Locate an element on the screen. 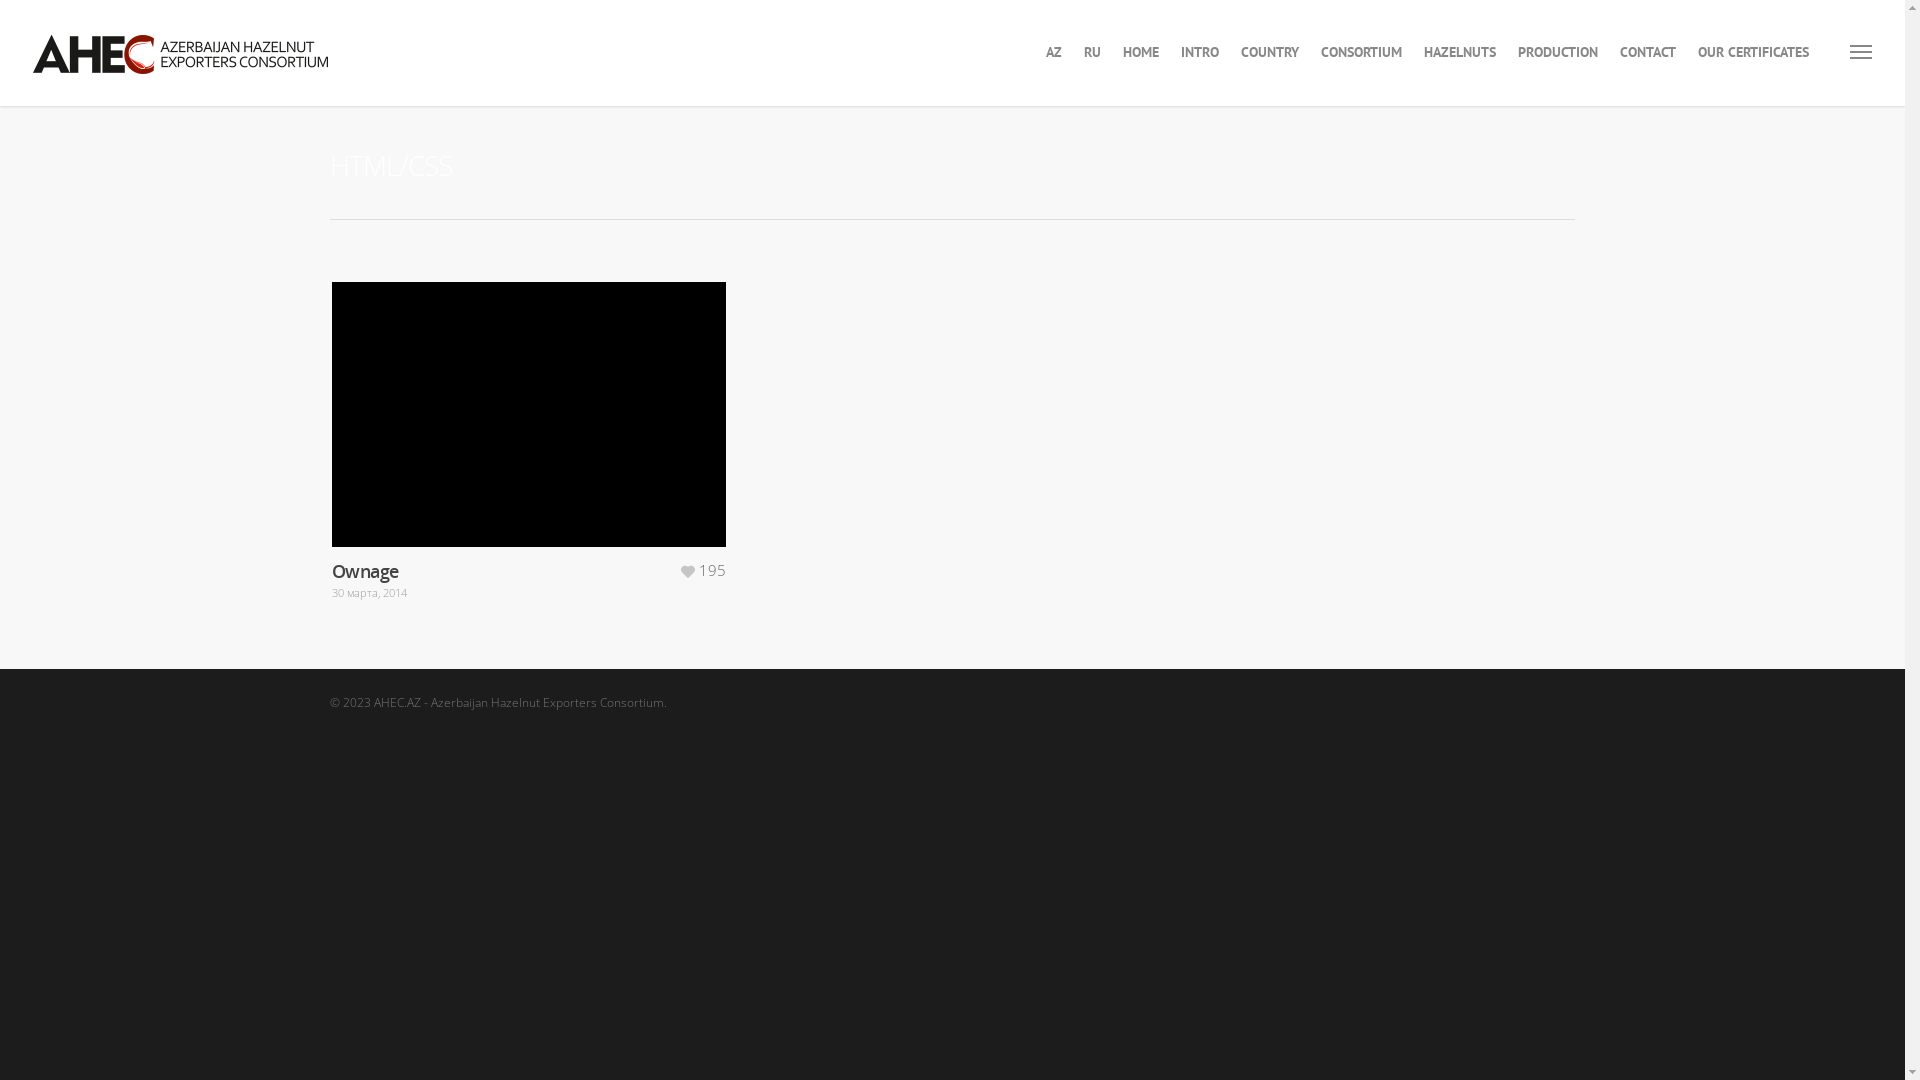 The width and height of the screenshot is (1920, 1080). HAZELNUTS is located at coordinates (1460, 67).